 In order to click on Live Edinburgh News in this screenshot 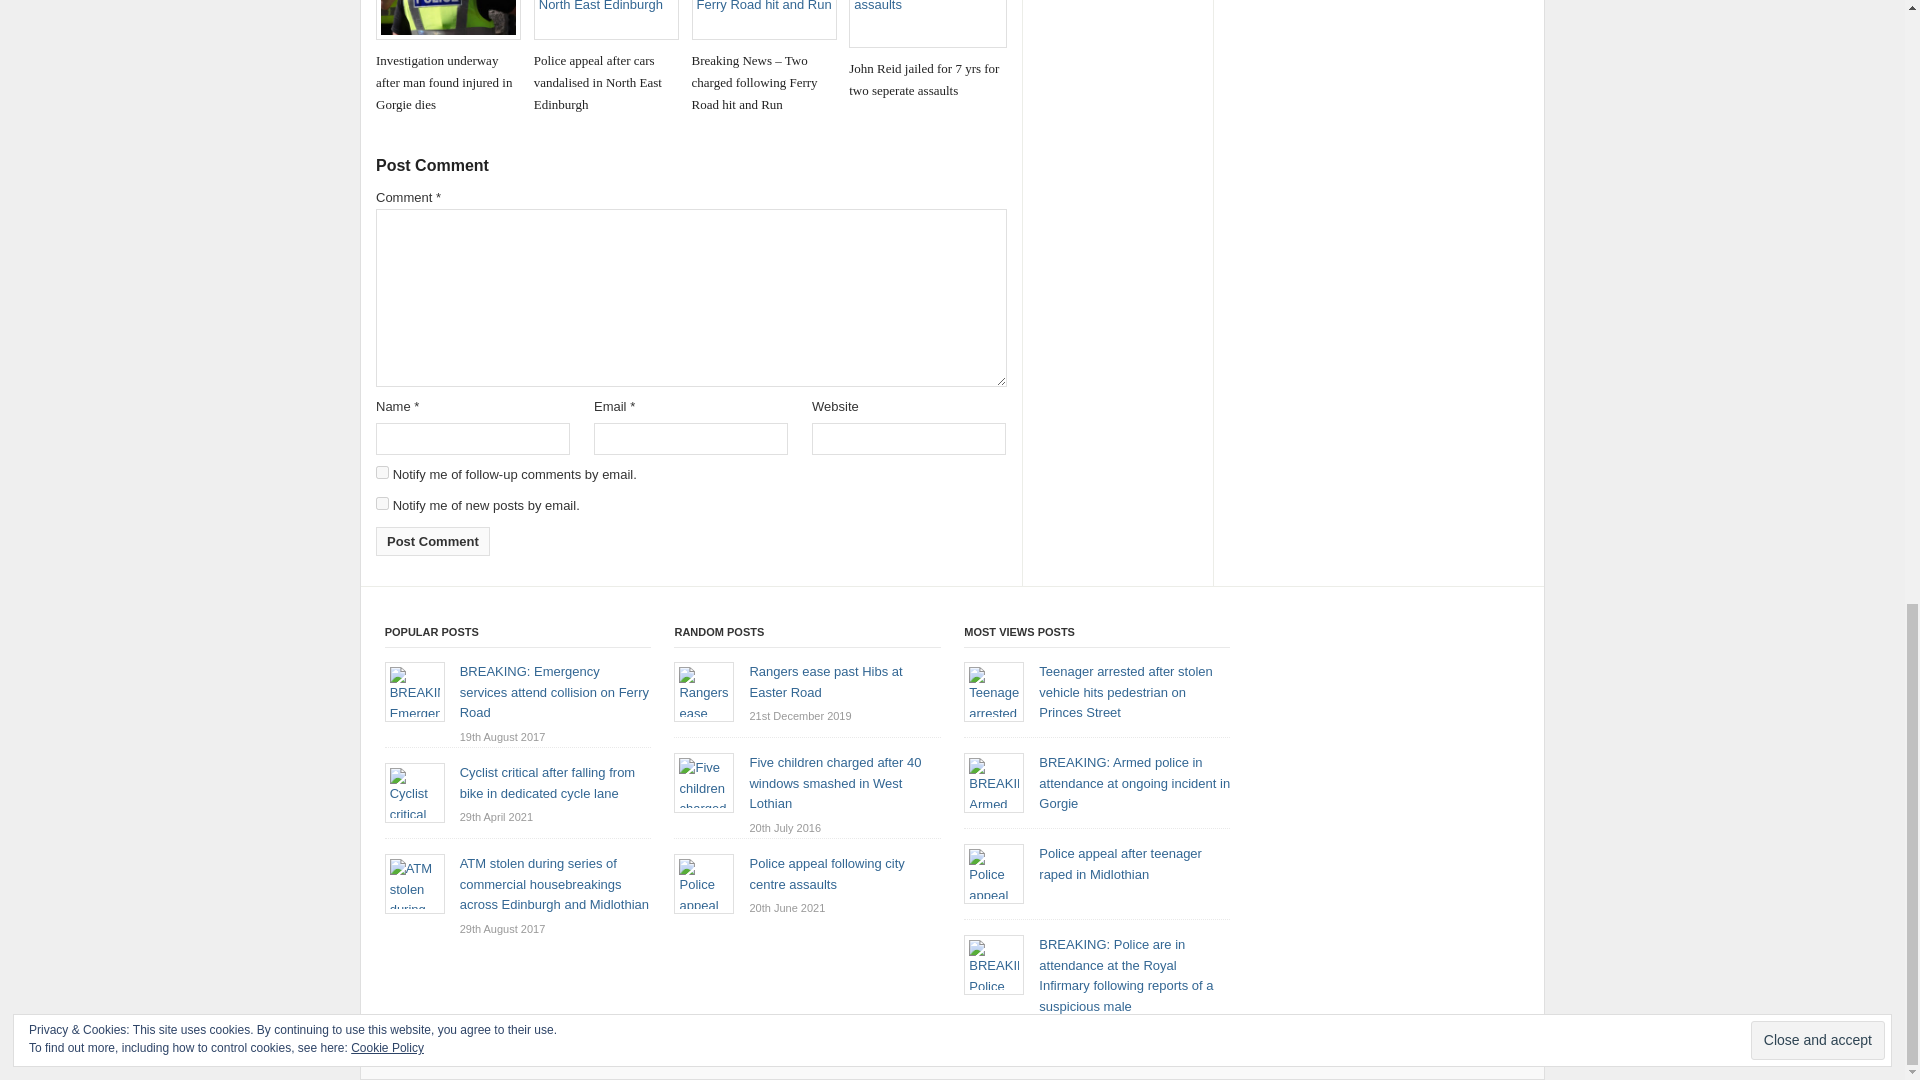, I will do `click(997, 1058)`.